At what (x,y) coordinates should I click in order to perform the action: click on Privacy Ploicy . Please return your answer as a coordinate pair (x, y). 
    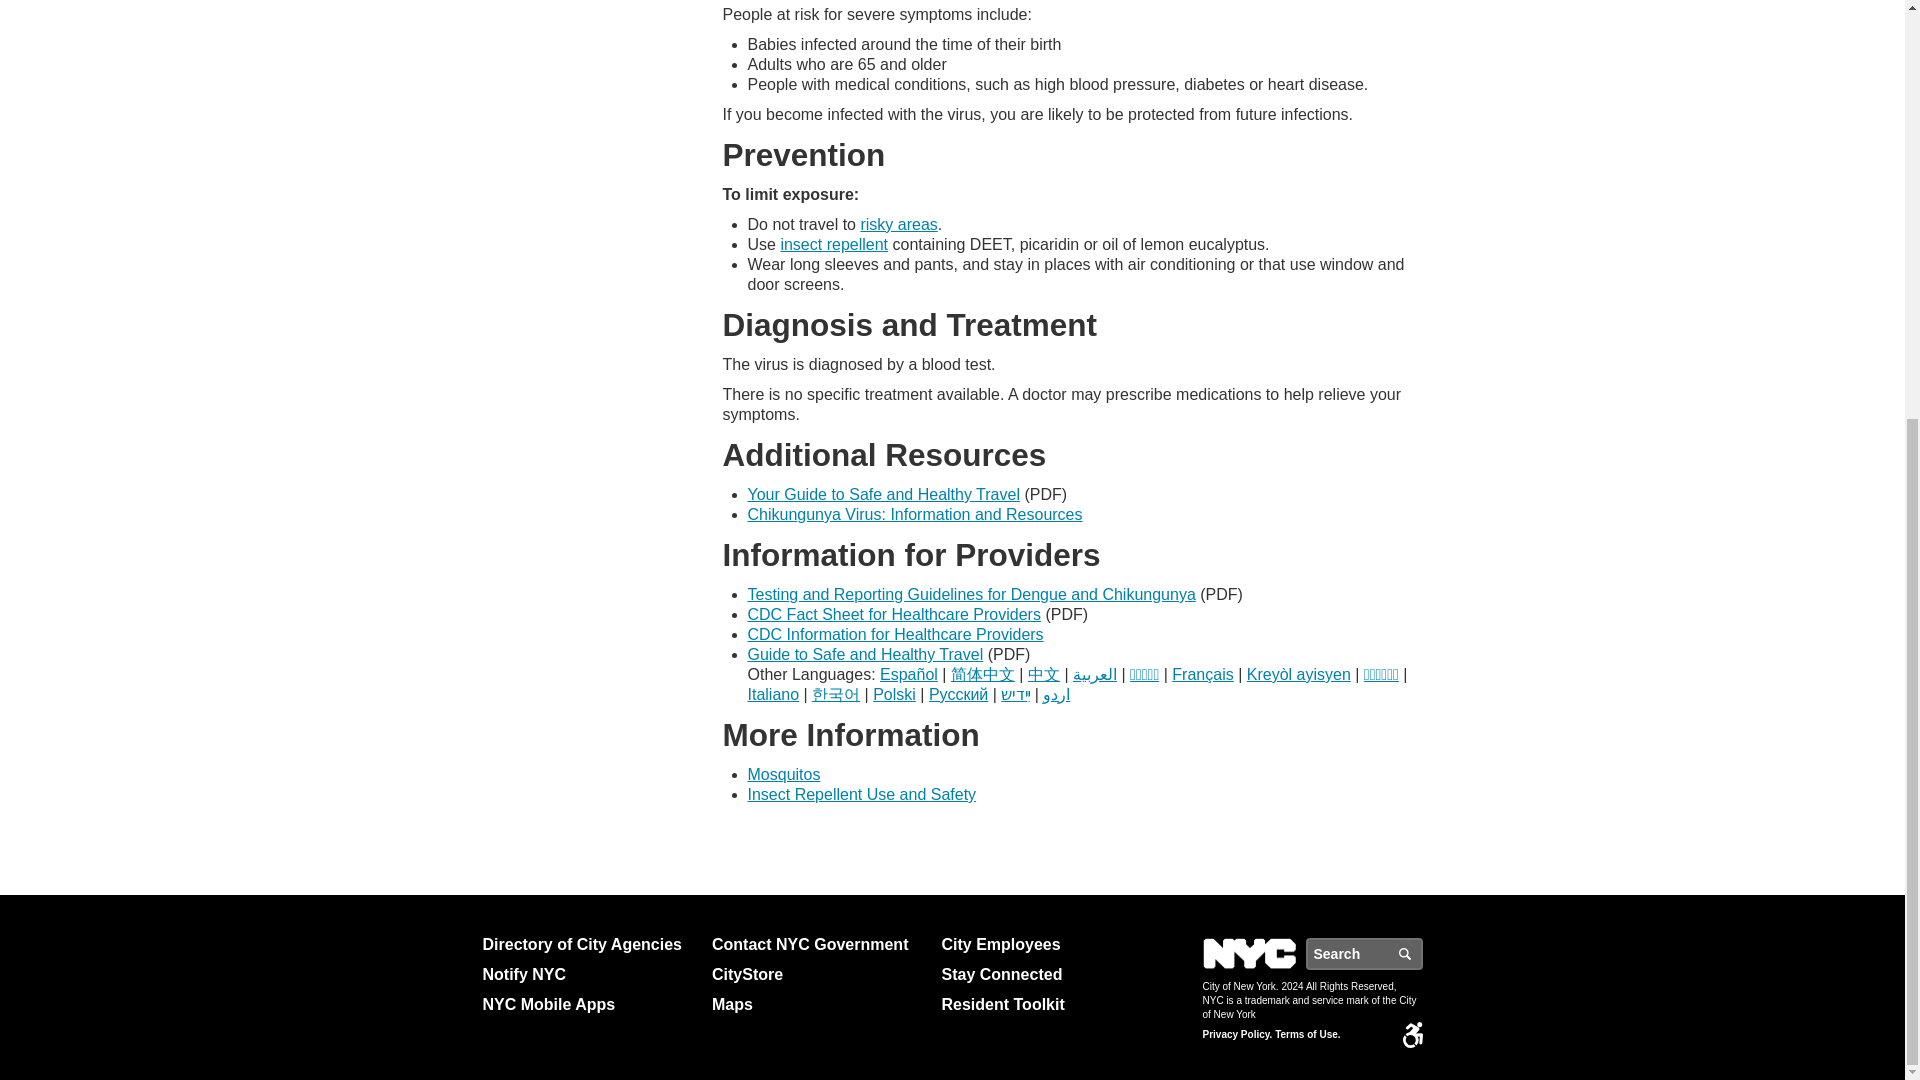
    Looking at the image, I should click on (1236, 1035).